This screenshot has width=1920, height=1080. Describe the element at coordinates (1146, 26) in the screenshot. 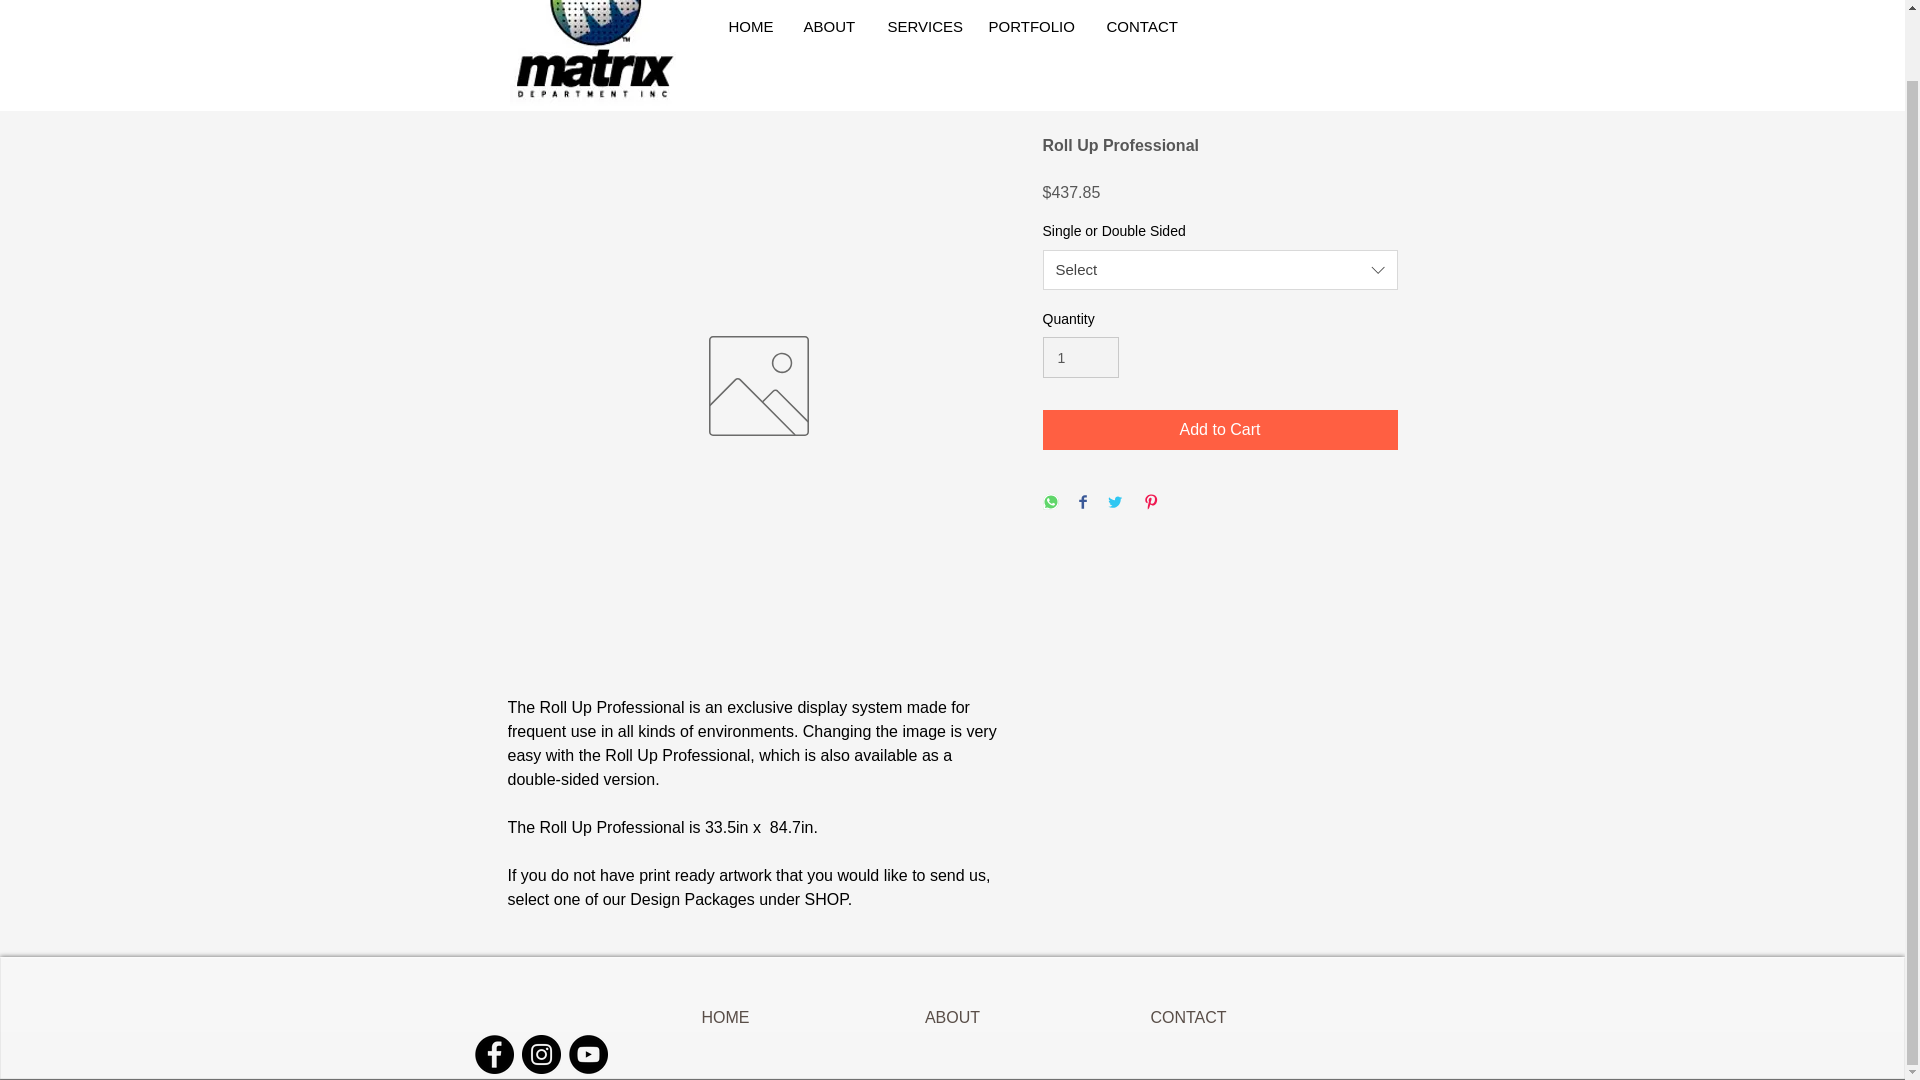

I see `CONTACT` at that location.